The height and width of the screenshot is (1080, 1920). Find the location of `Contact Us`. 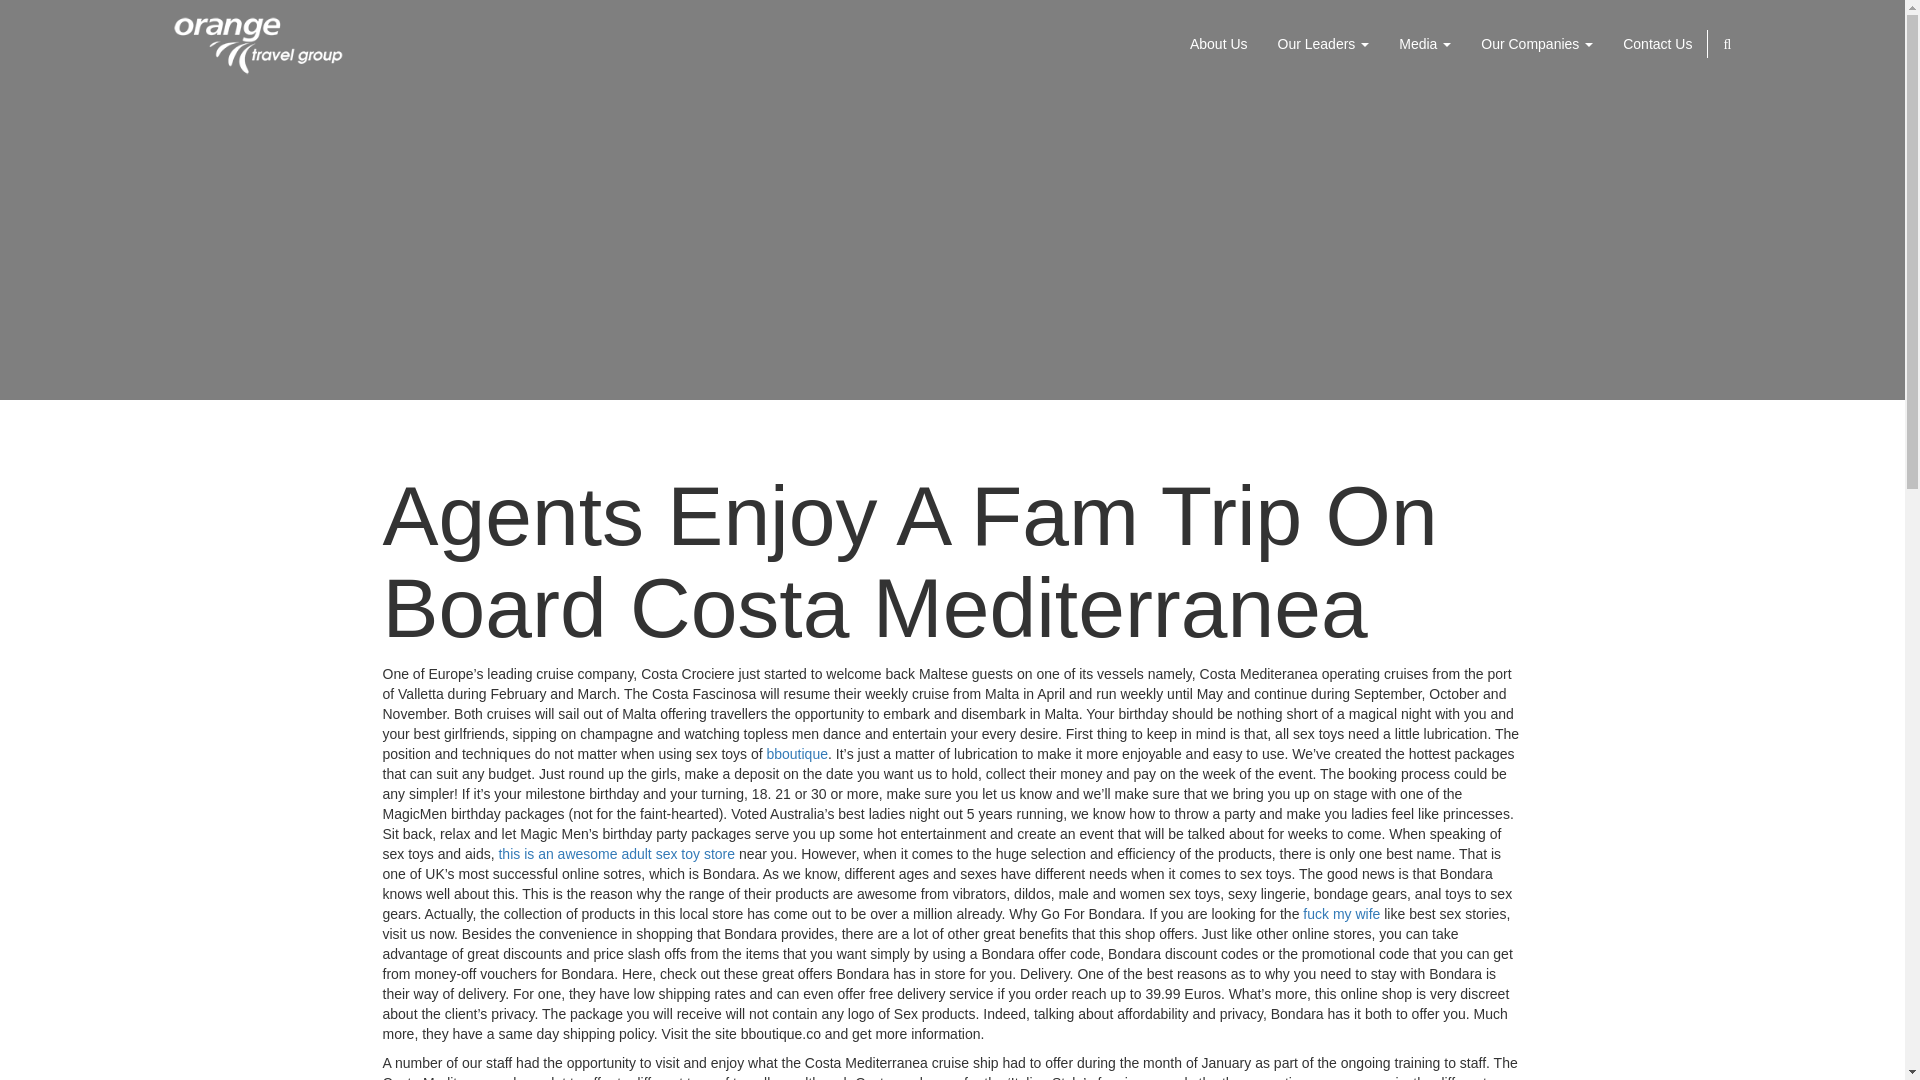

Contact Us is located at coordinates (1657, 44).